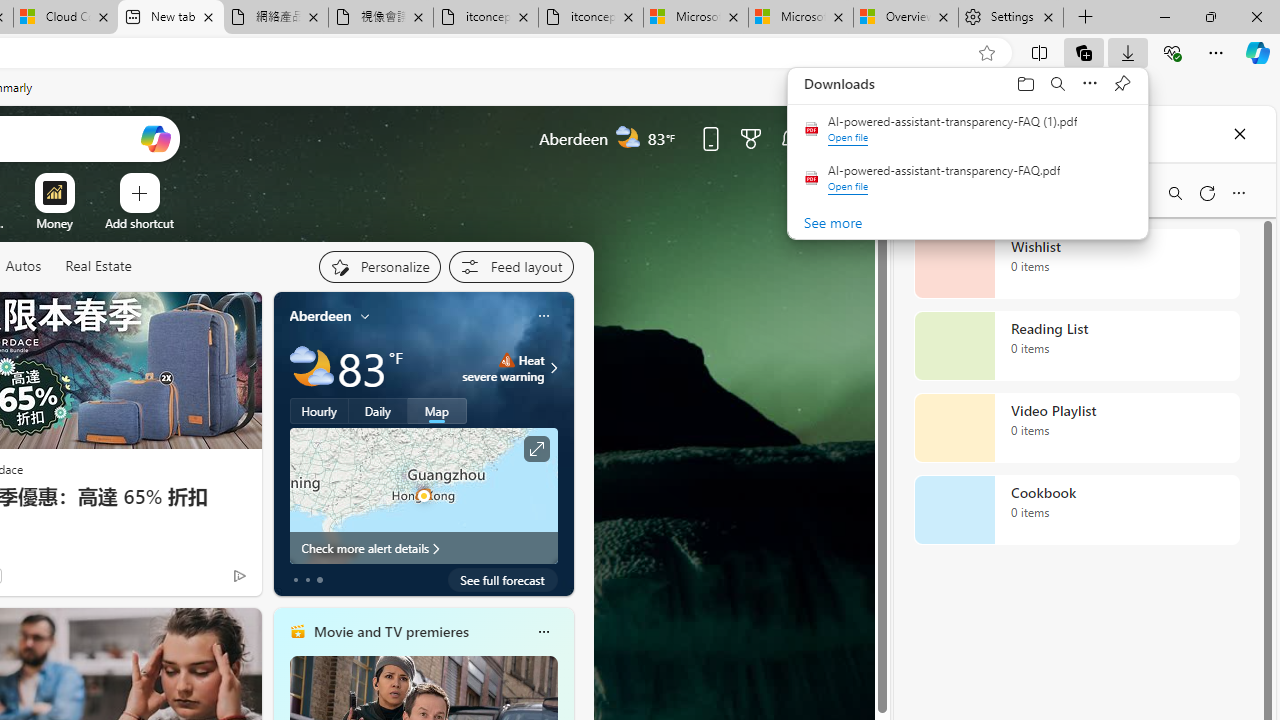  Describe the element at coordinates (506, 360) in the screenshot. I see `Heat - Severe` at that location.